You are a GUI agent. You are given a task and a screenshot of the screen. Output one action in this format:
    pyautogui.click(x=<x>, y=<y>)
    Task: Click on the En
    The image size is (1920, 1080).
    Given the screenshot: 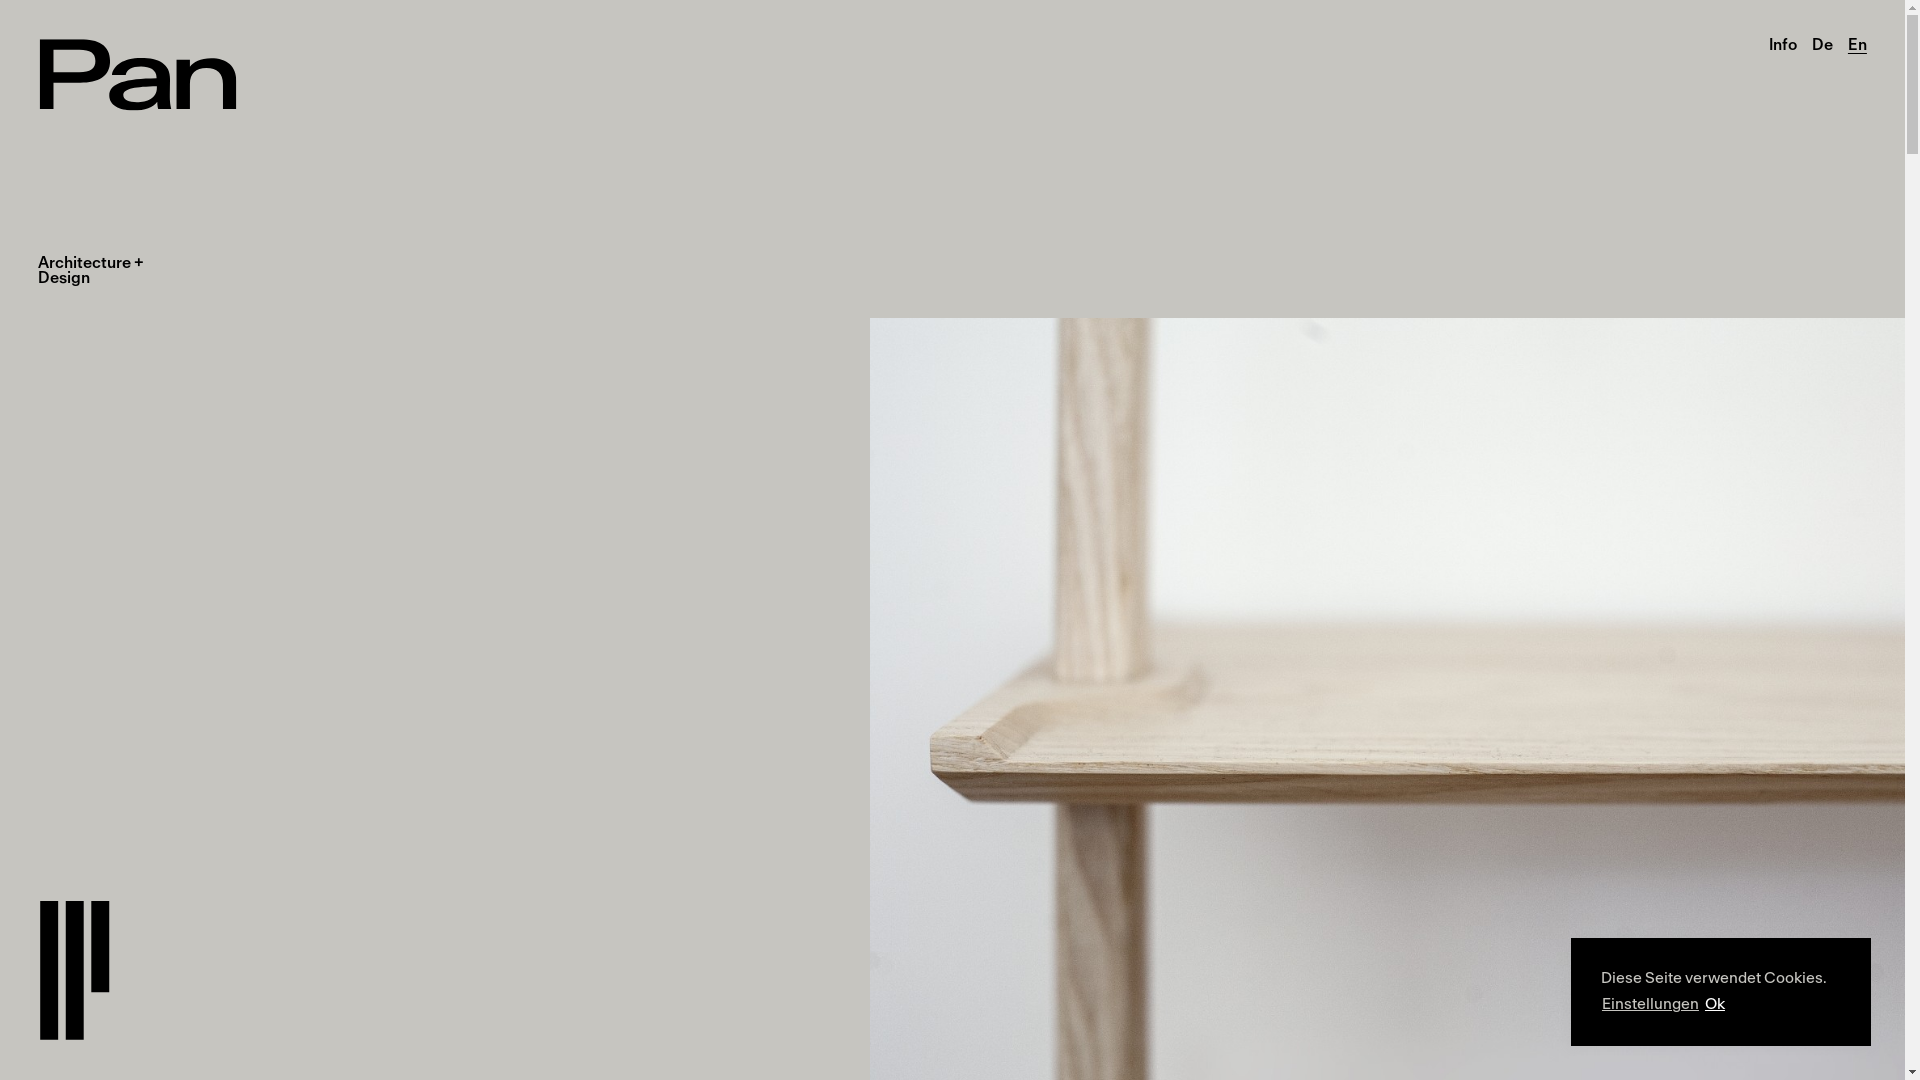 What is the action you would take?
    pyautogui.click(x=1858, y=45)
    